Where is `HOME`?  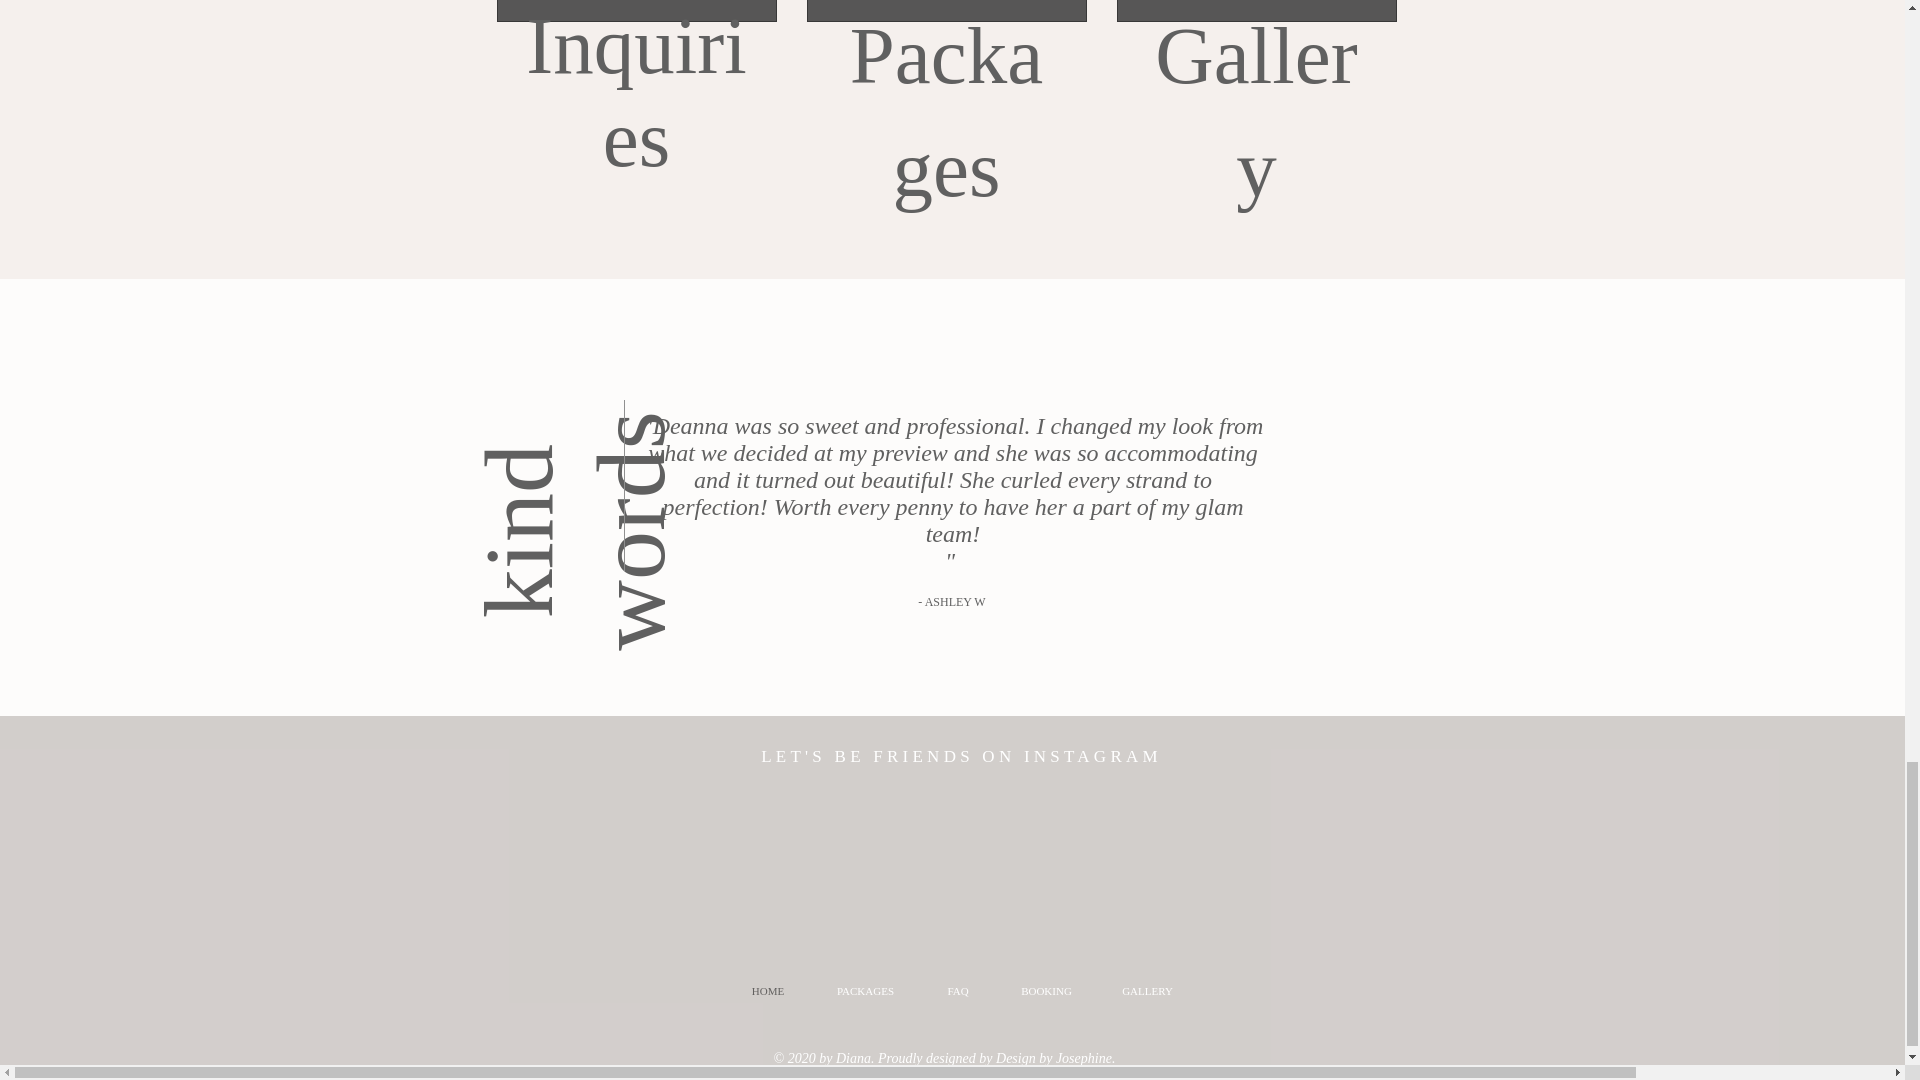
HOME is located at coordinates (768, 990).